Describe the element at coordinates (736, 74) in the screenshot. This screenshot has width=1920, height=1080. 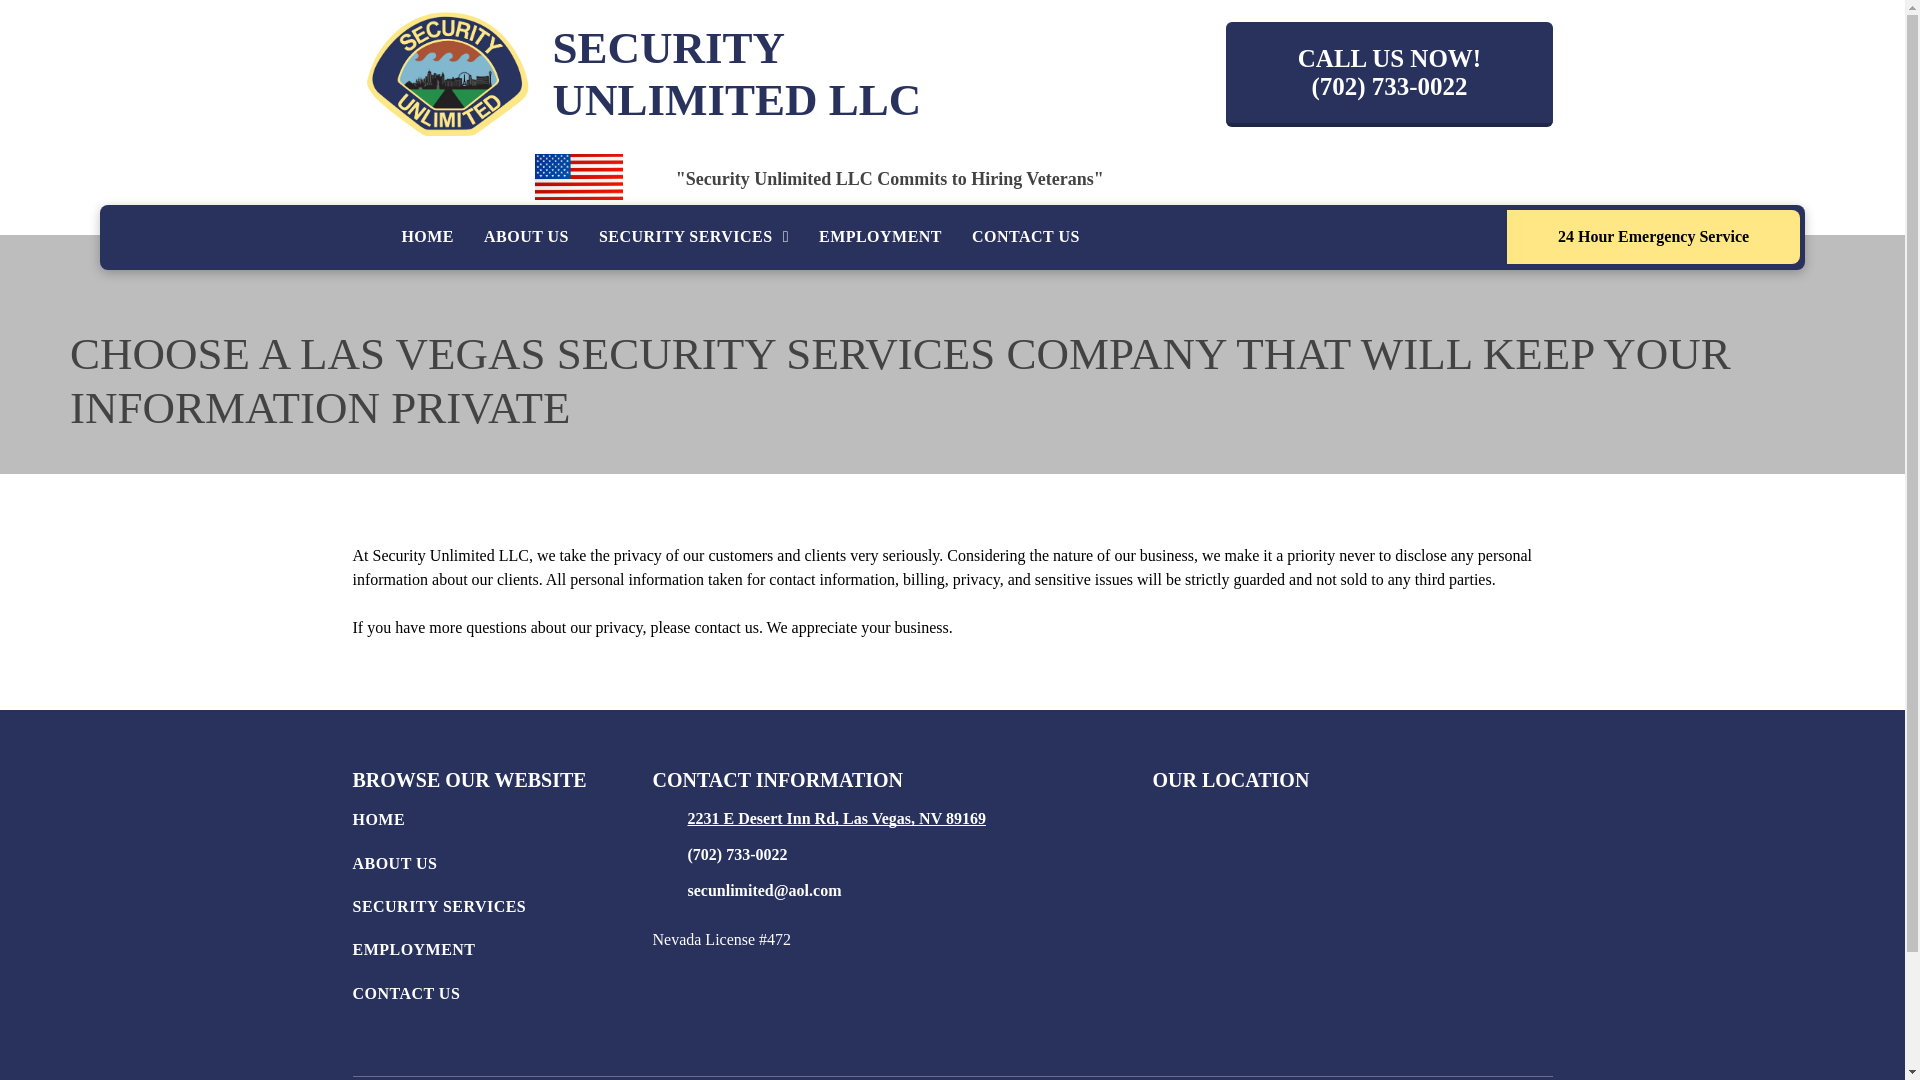
I see `SECURITY UNLIMITED LLC` at that location.